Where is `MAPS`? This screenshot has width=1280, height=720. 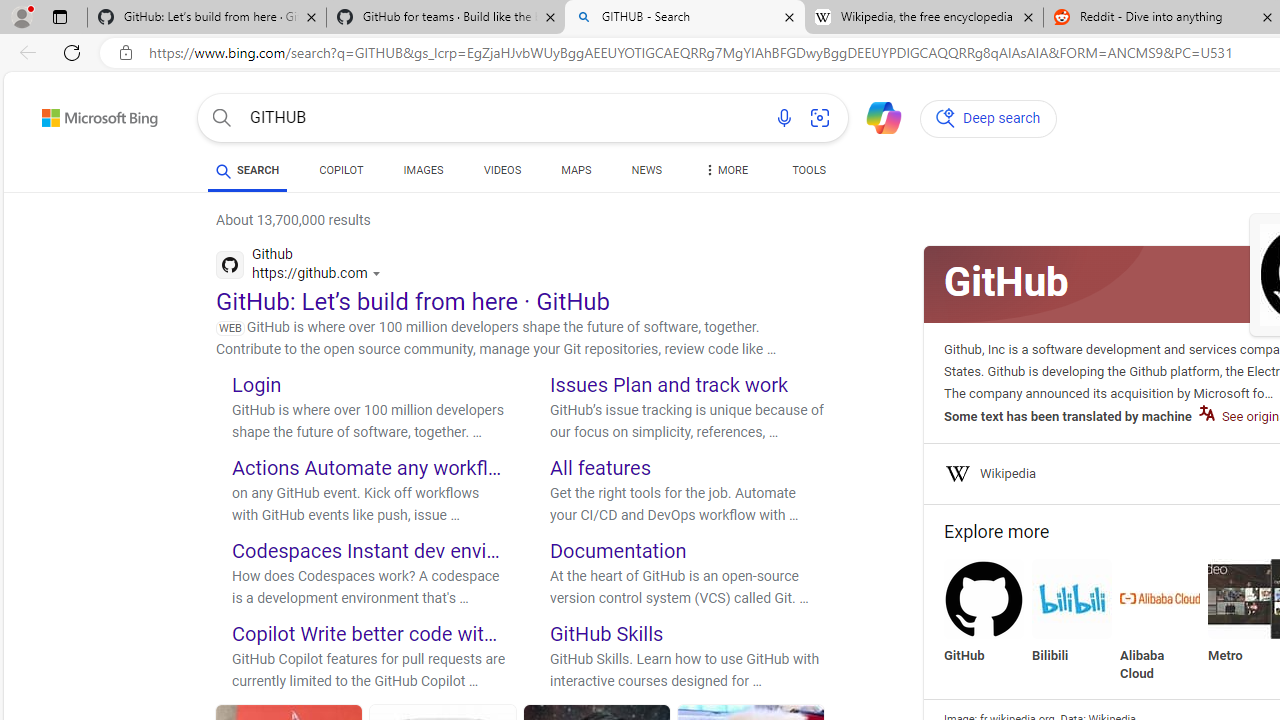
MAPS is located at coordinates (576, 174).